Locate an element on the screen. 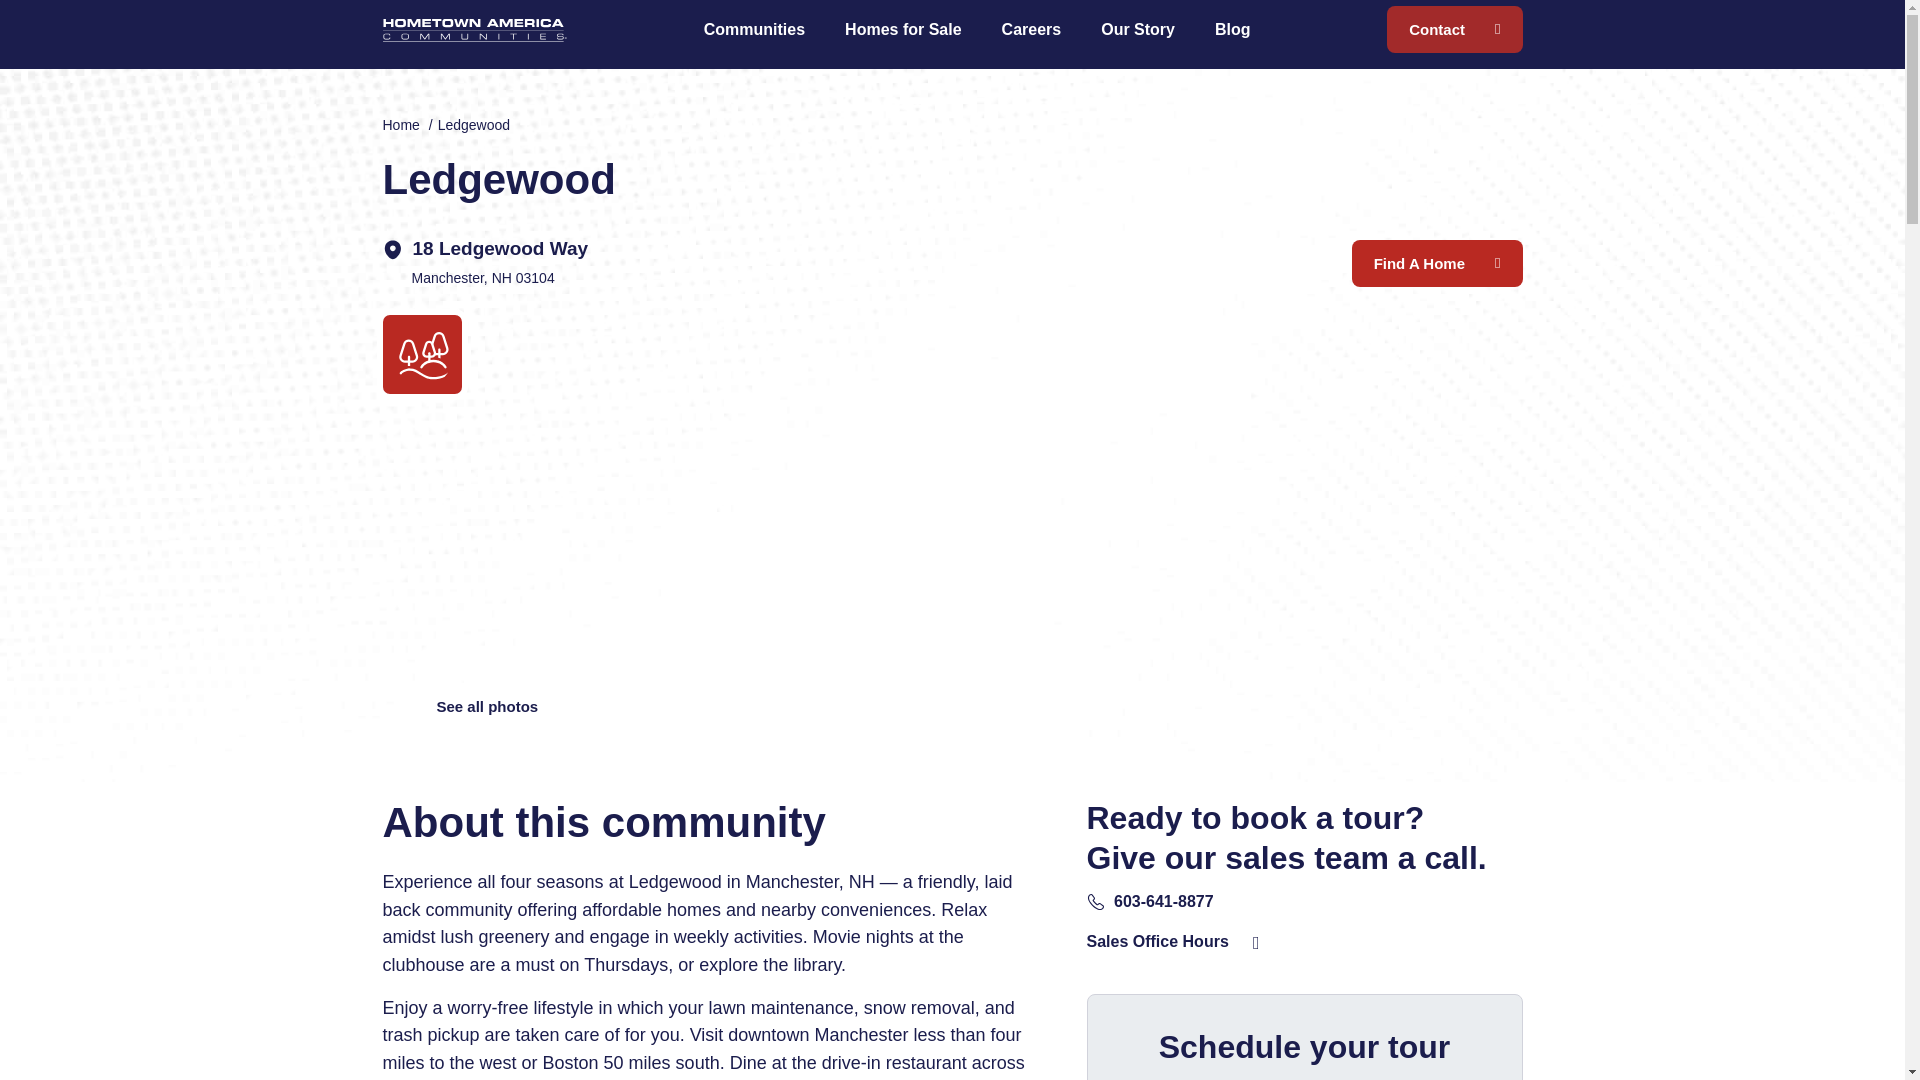 This screenshot has height=1080, width=1920. Find A Home is located at coordinates (1436, 263).